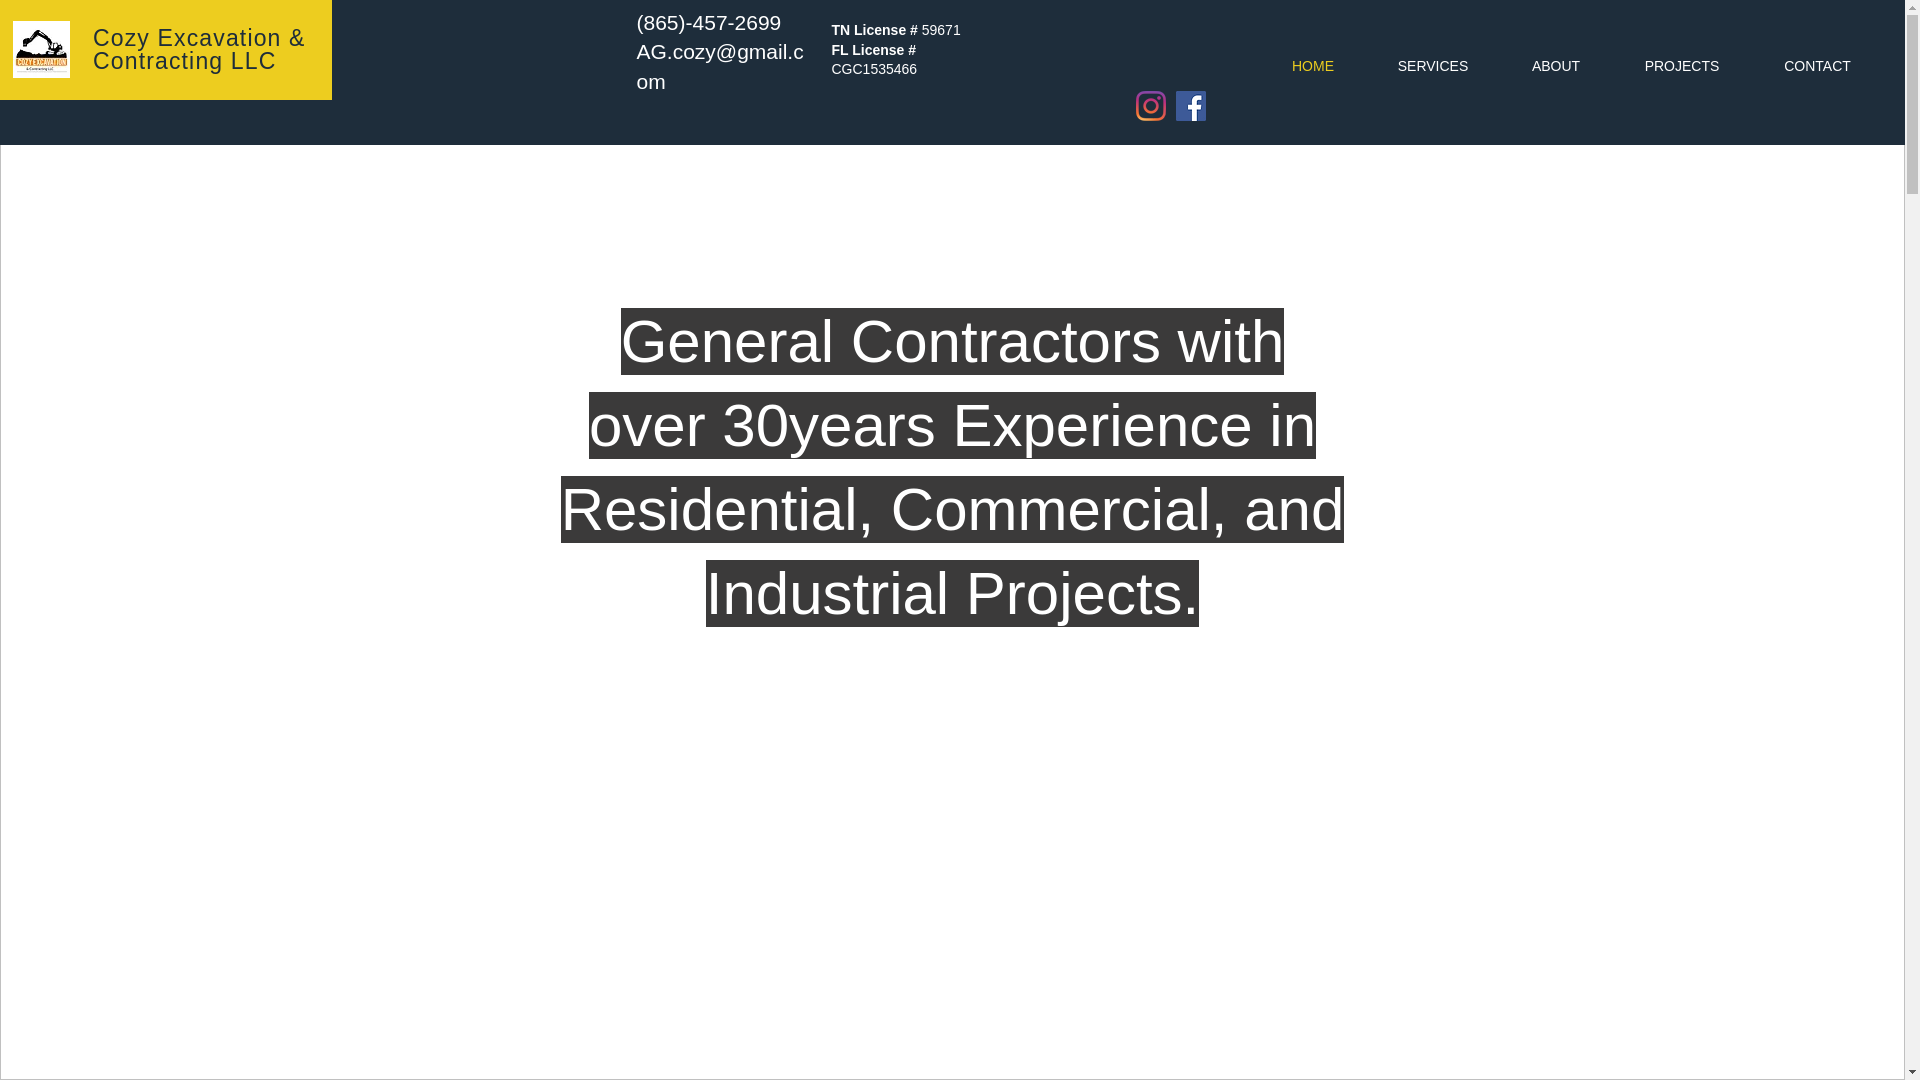  I want to click on PROJECTS, so click(1682, 66).